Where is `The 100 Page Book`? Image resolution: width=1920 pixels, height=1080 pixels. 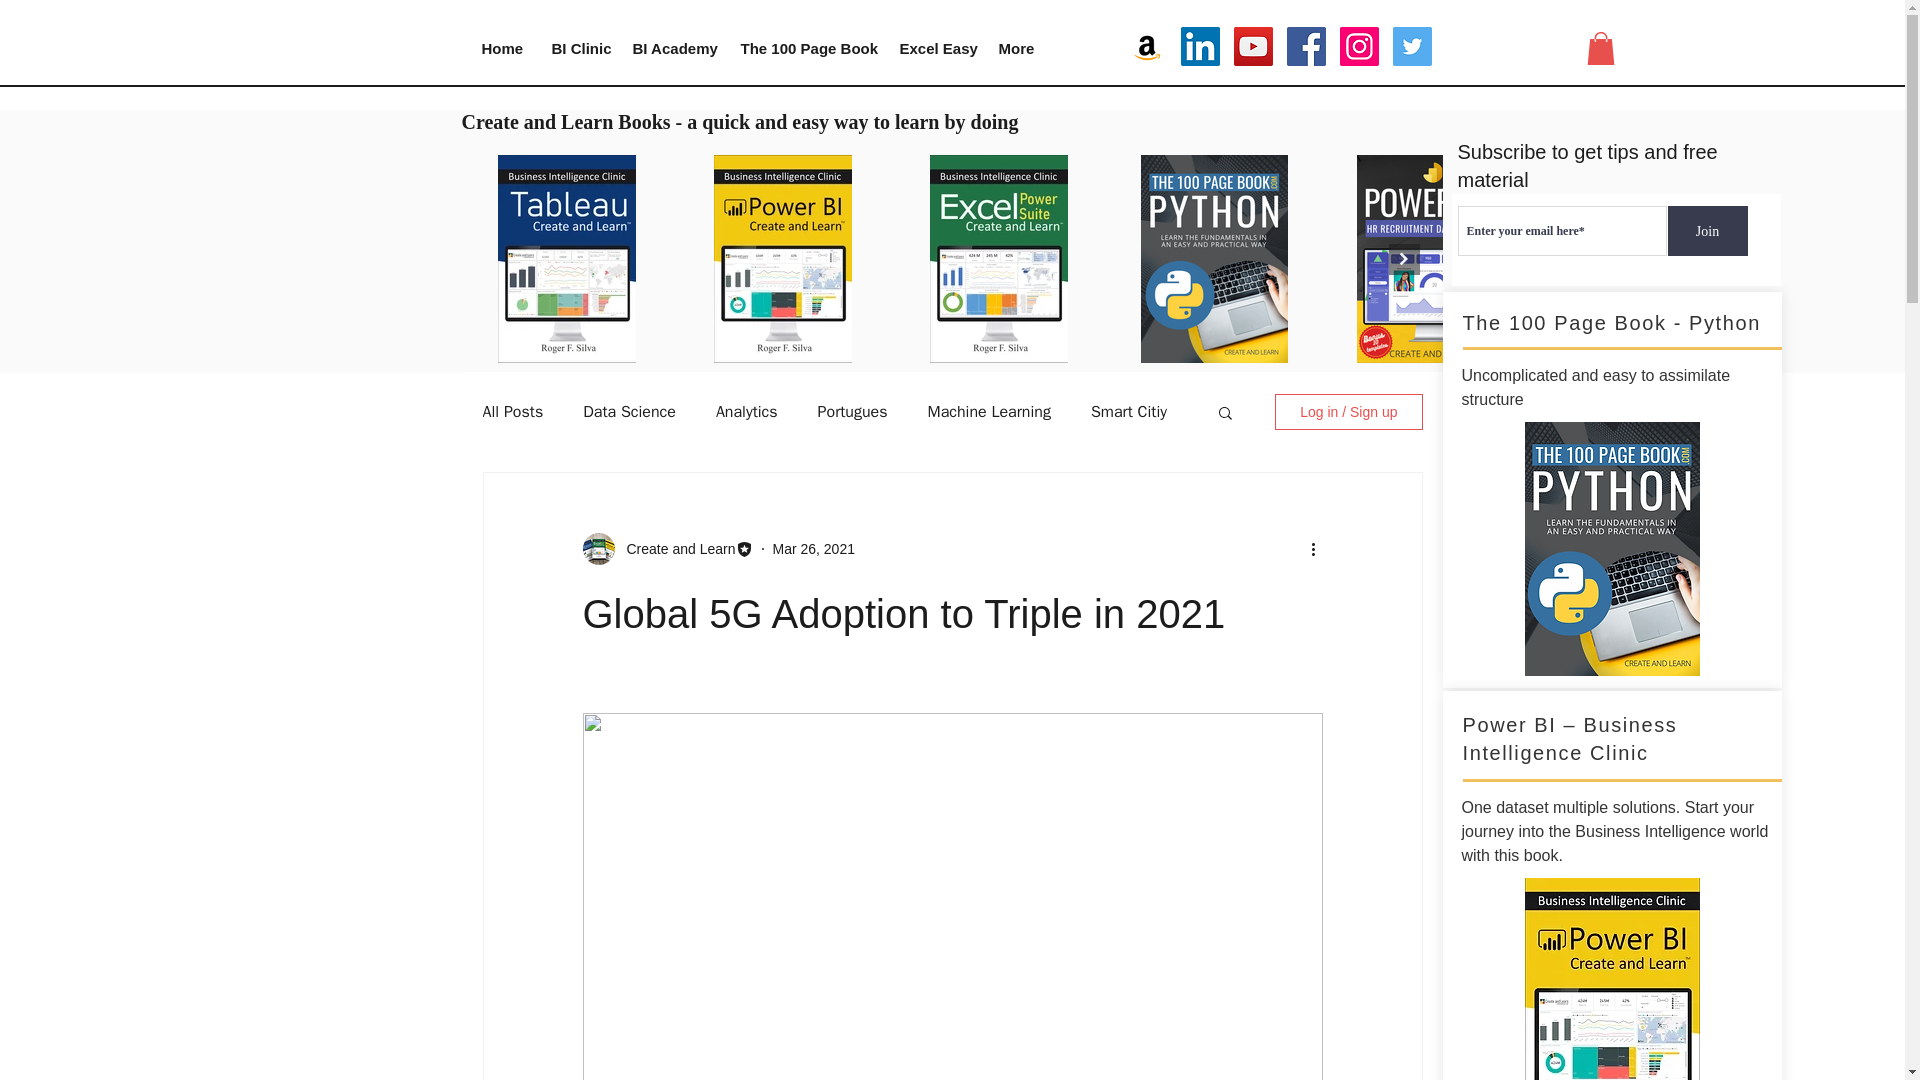
The 100 Page Book is located at coordinates (805, 48).